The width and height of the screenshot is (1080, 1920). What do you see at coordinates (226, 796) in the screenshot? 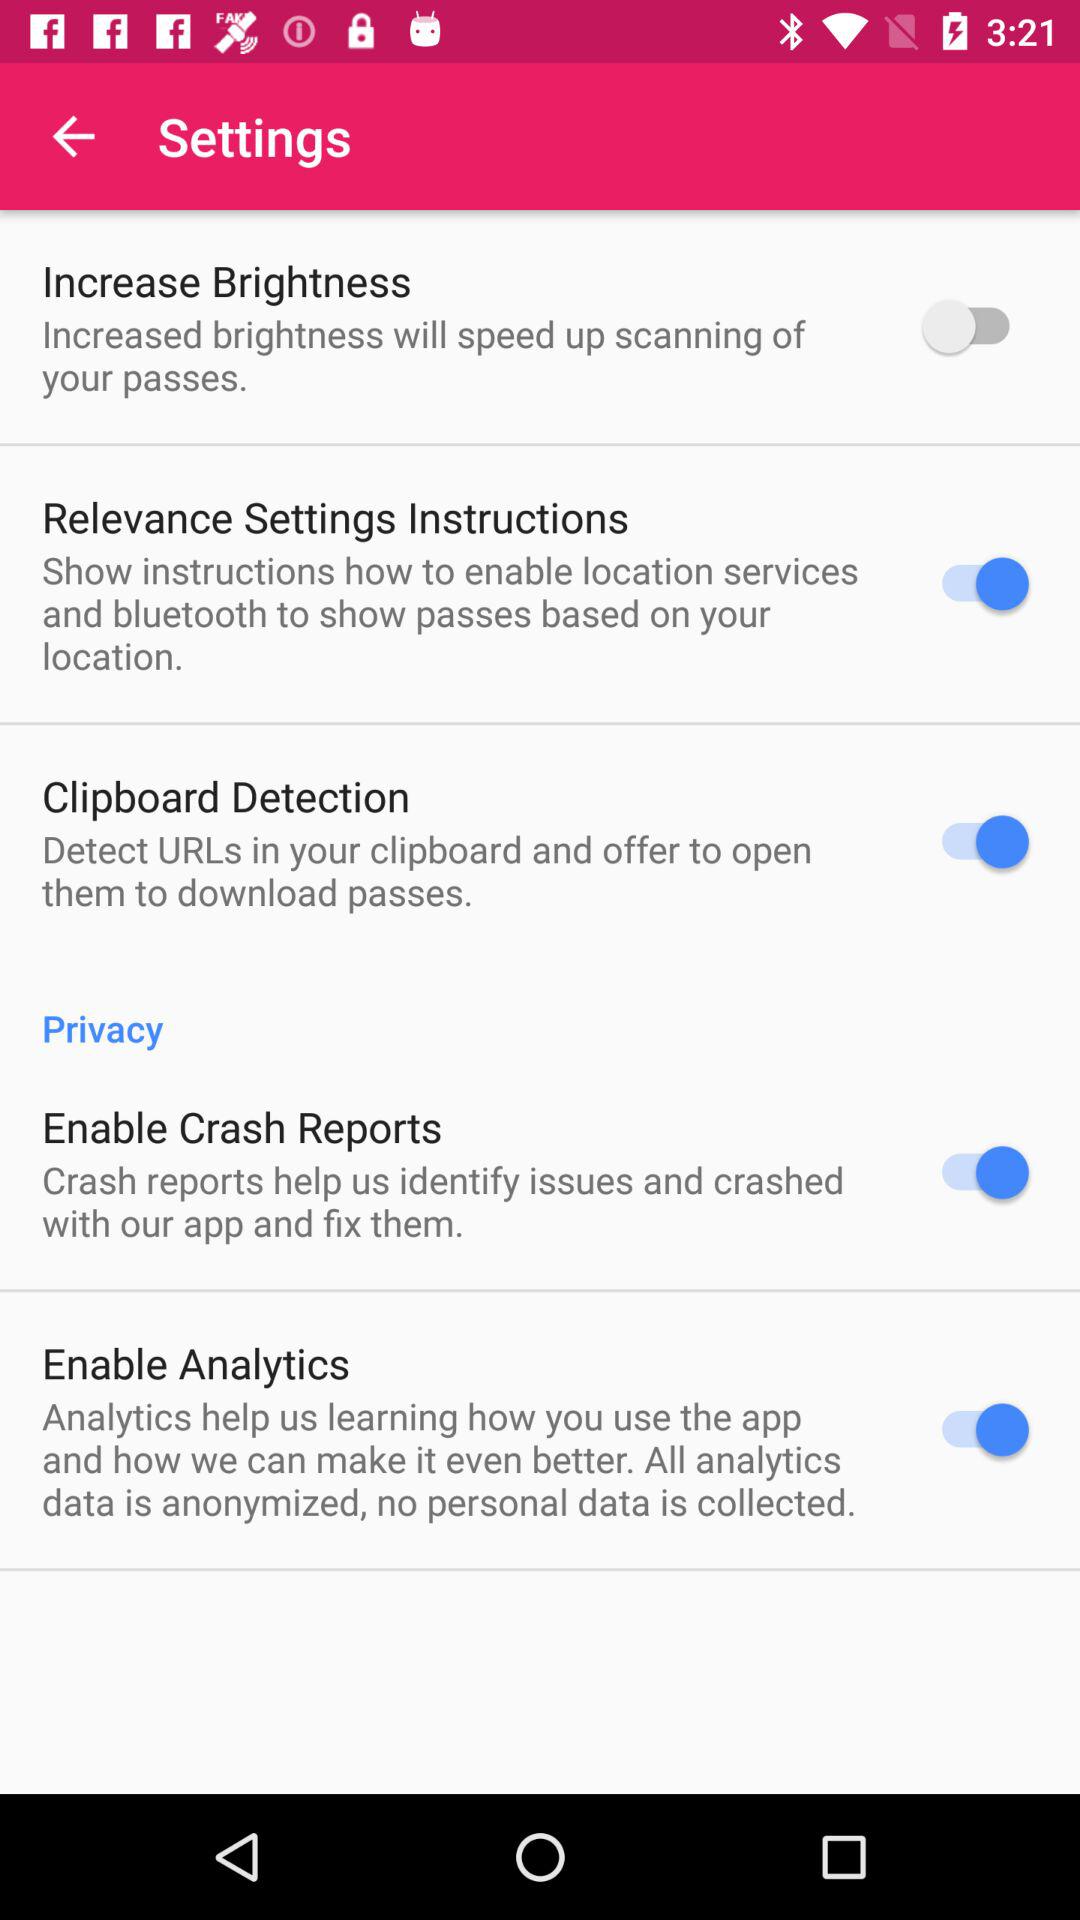
I see `select the item above detect urls in icon` at bounding box center [226, 796].